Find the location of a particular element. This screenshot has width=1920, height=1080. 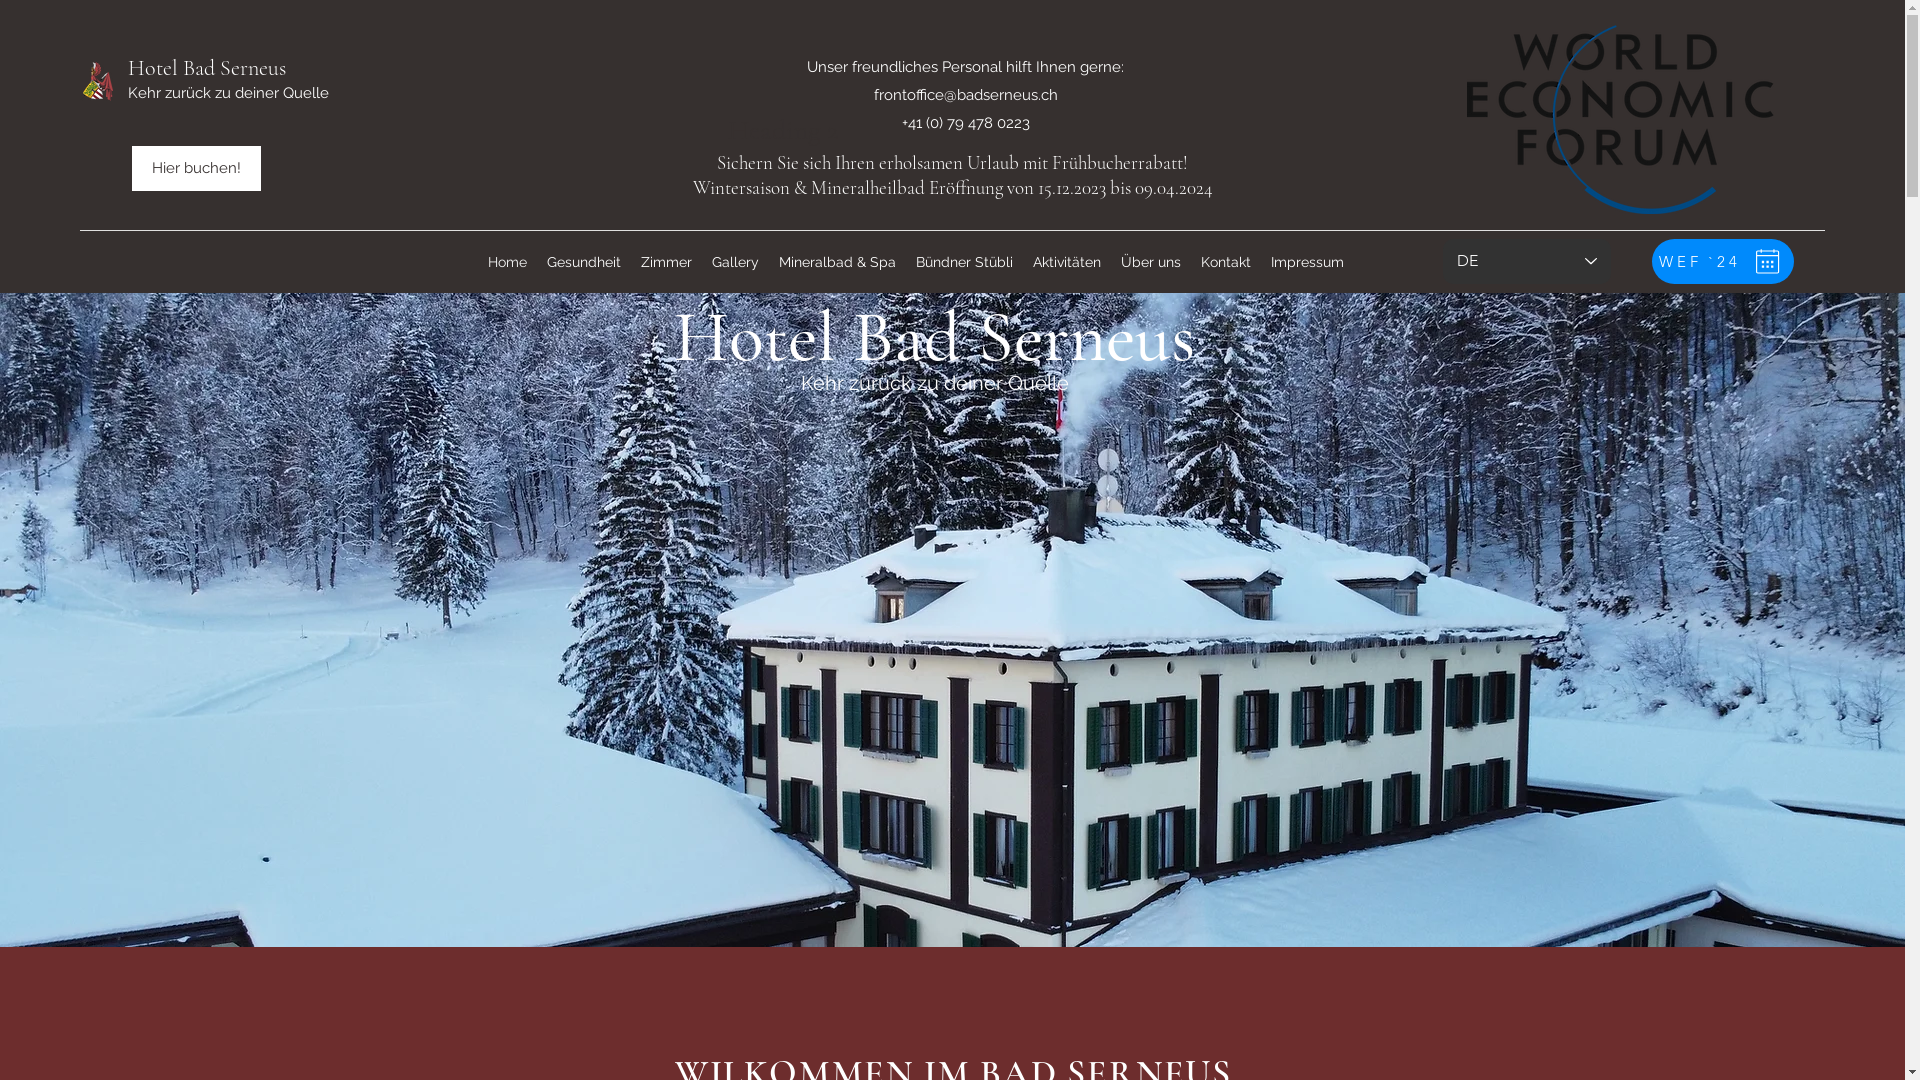

Gesundheit is located at coordinates (583, 262).